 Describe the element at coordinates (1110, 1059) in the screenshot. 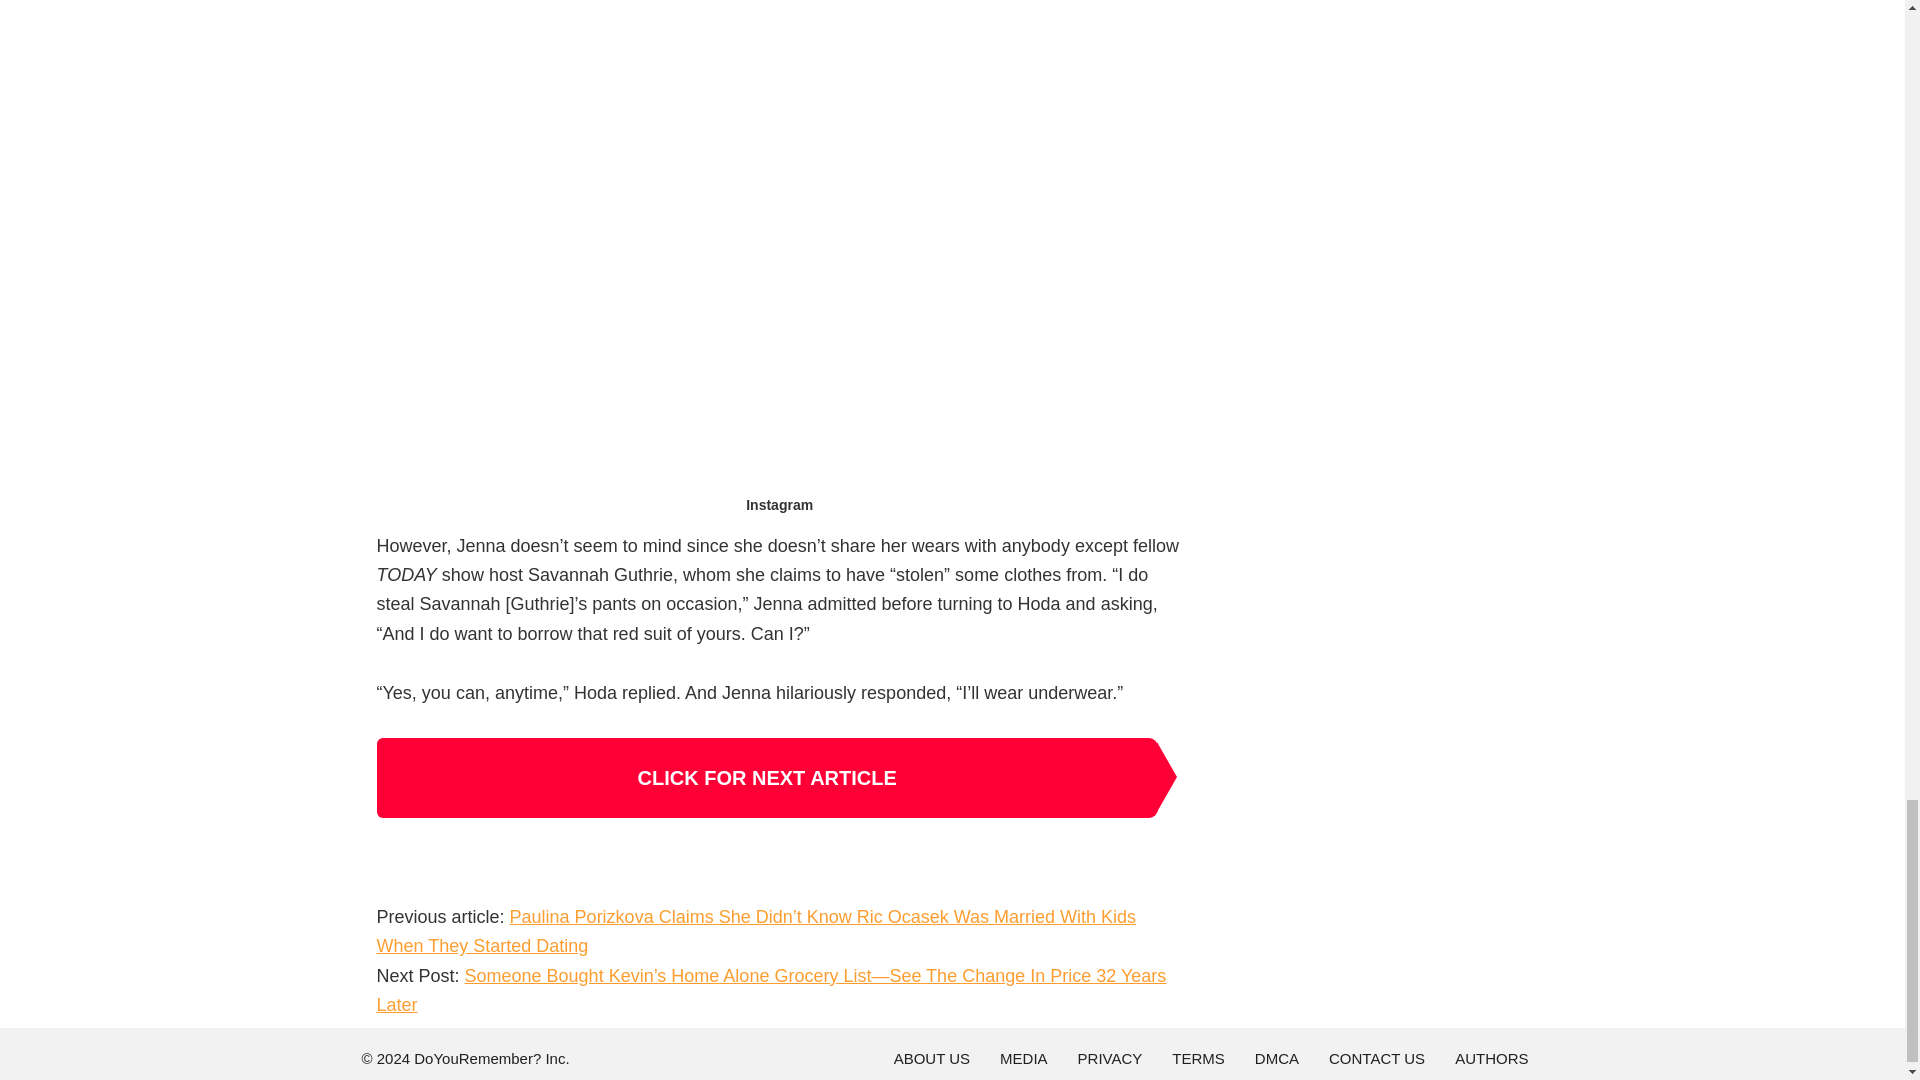

I see `PRIVACY` at that location.